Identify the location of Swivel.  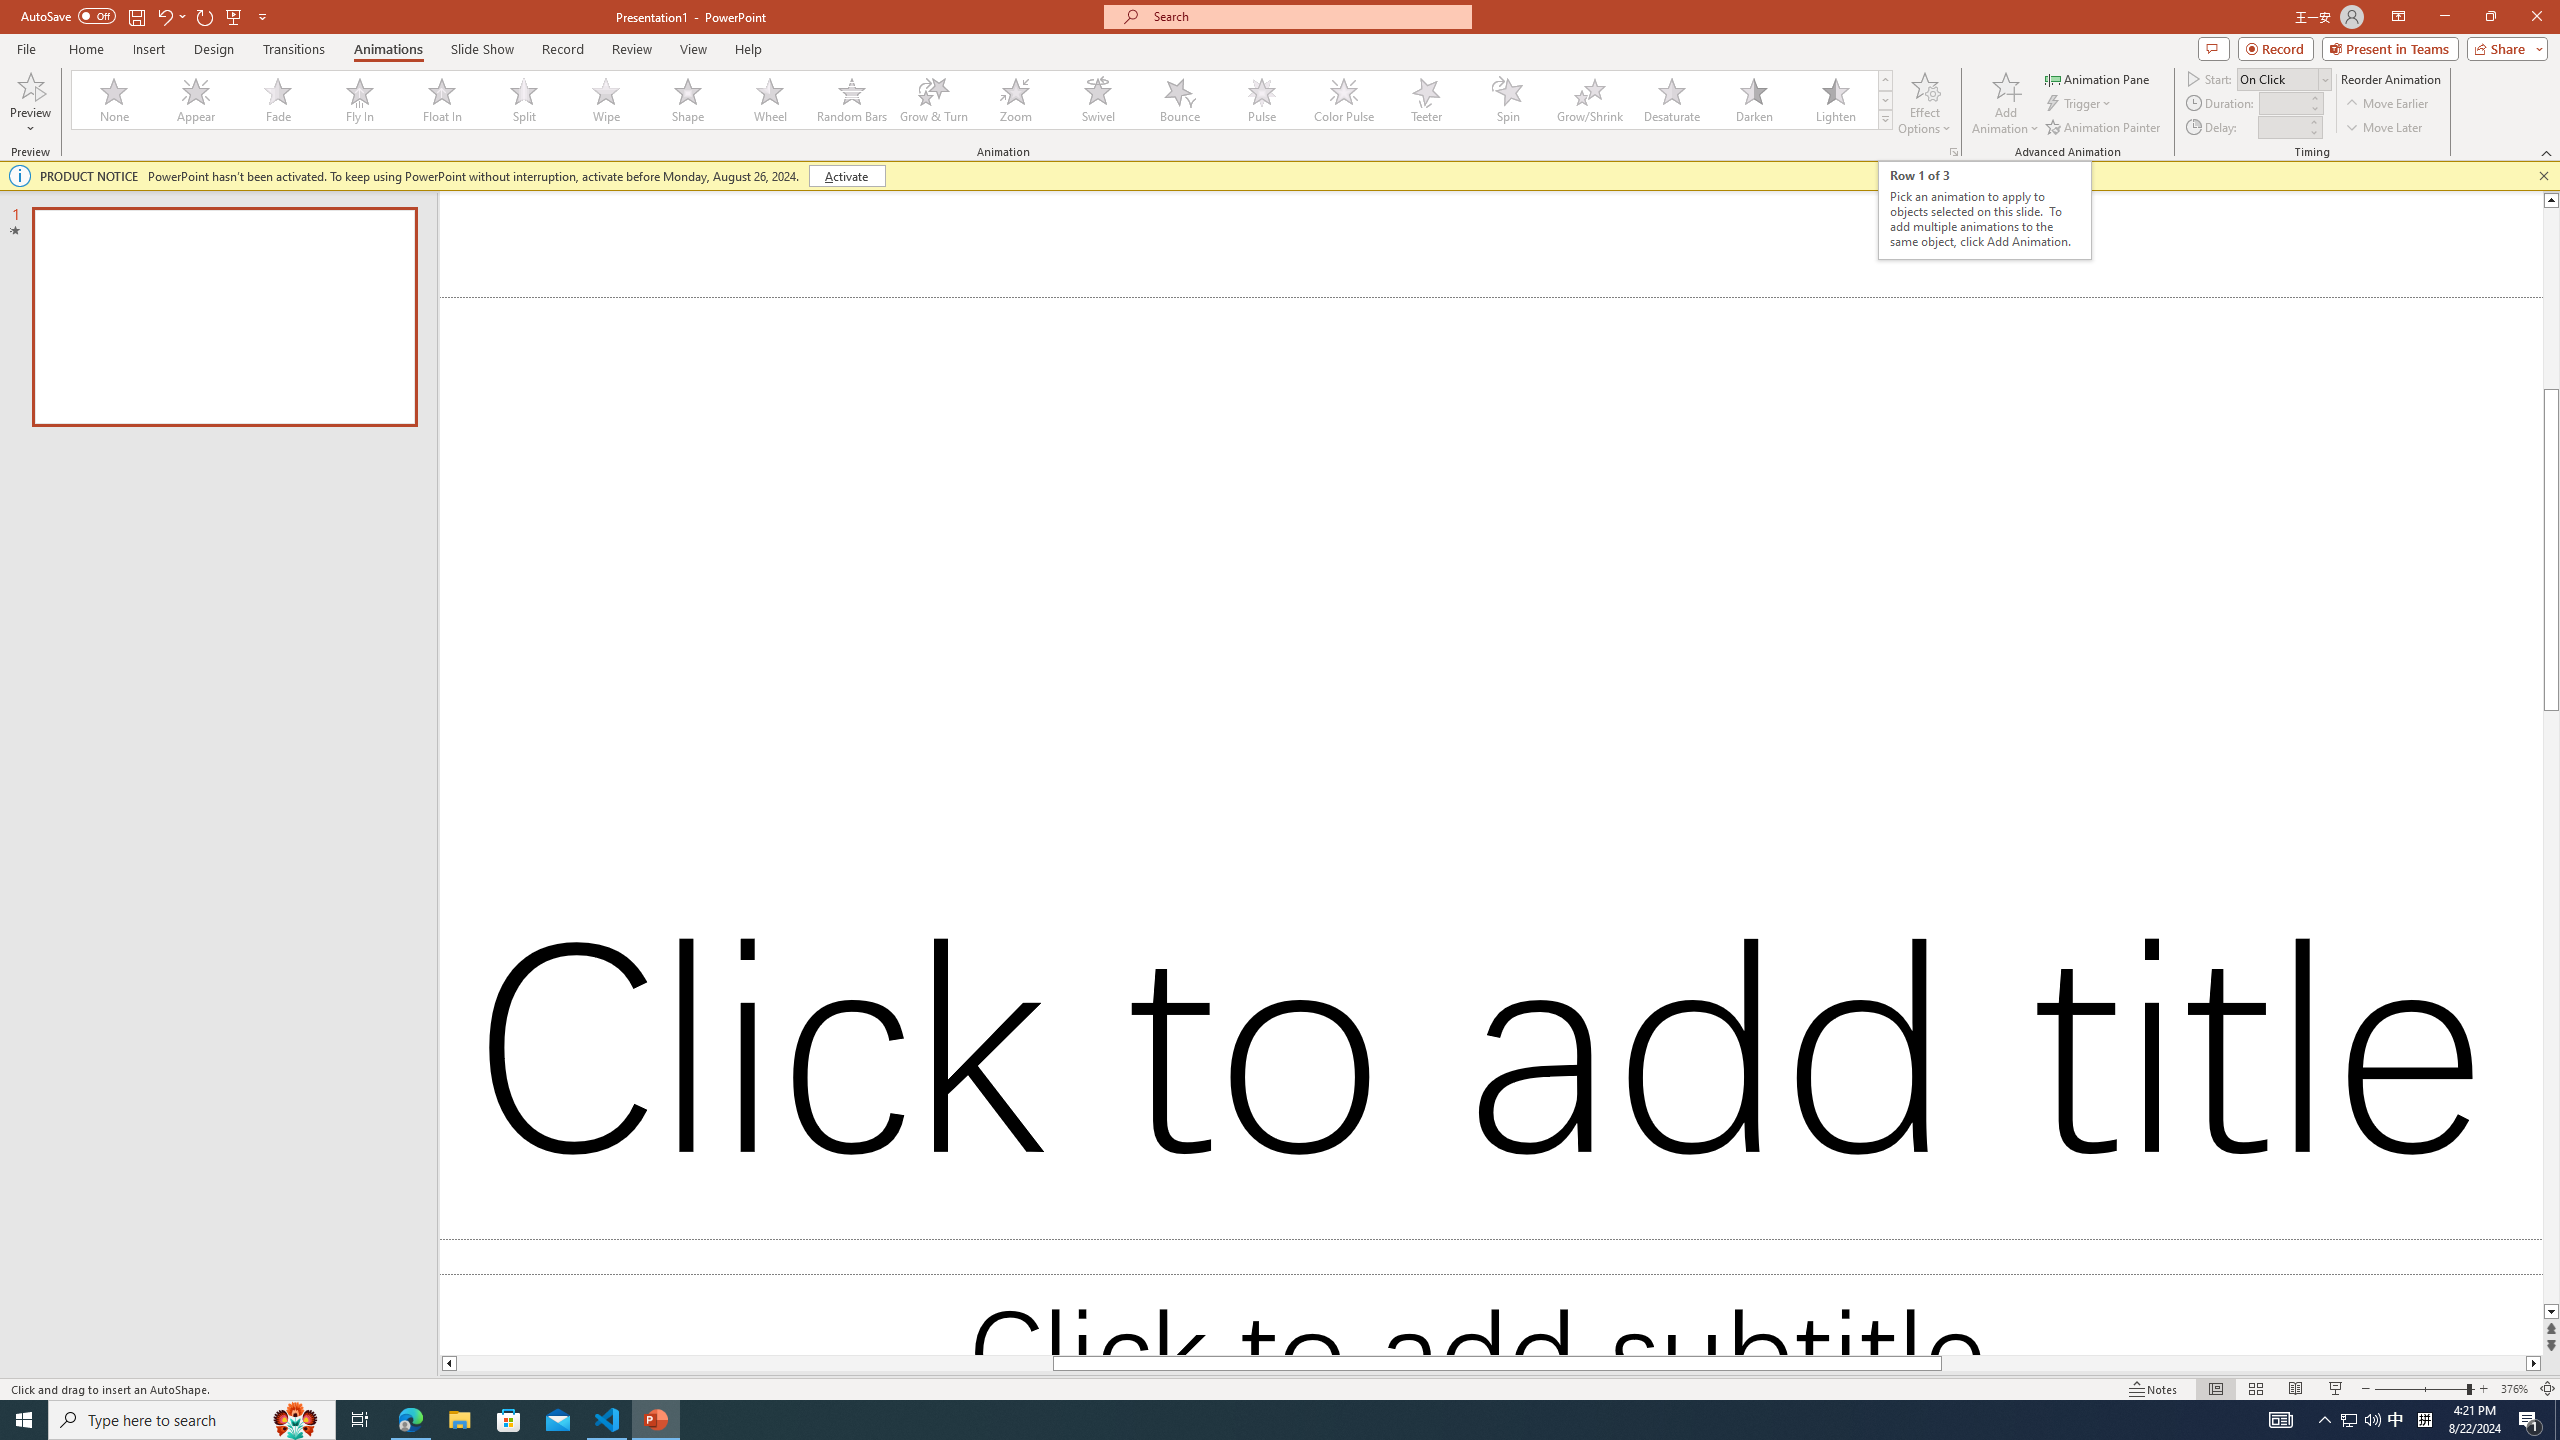
(1098, 100).